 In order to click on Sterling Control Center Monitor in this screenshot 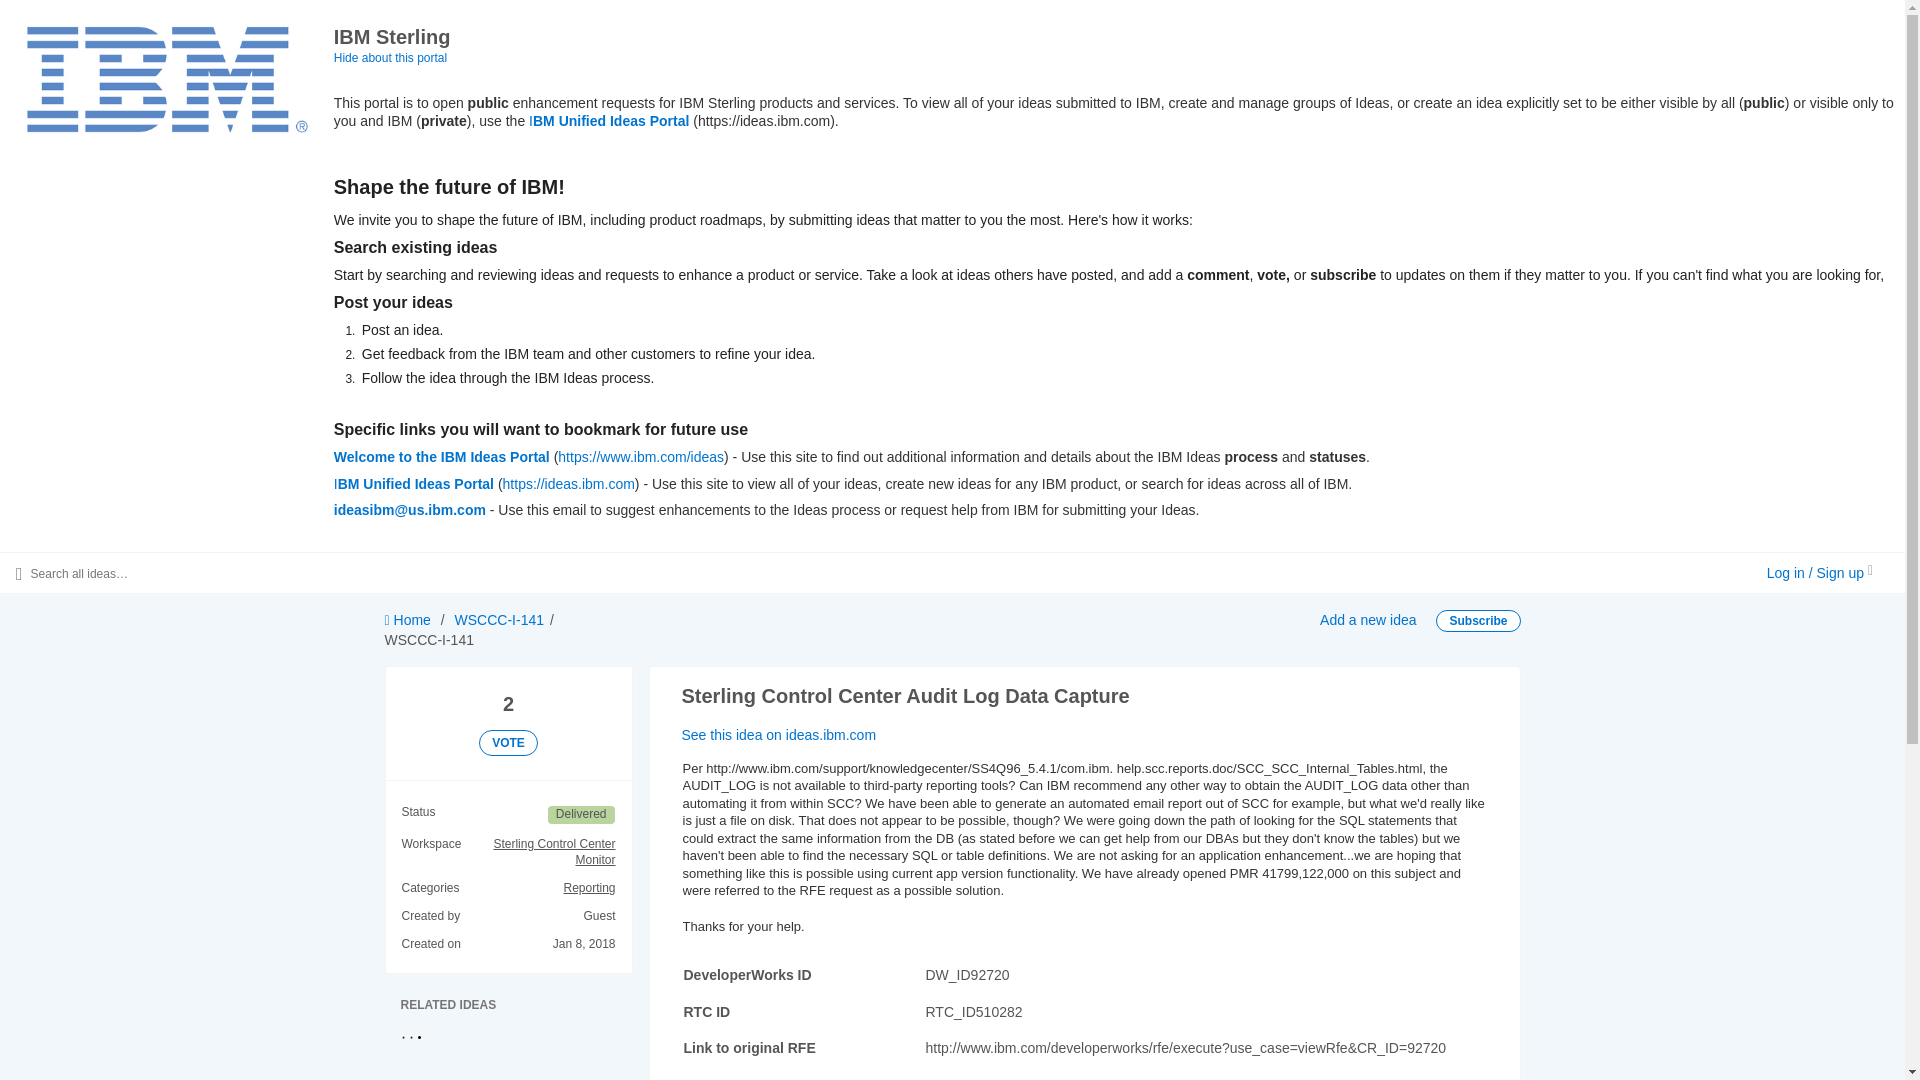, I will do `click(539, 853)`.